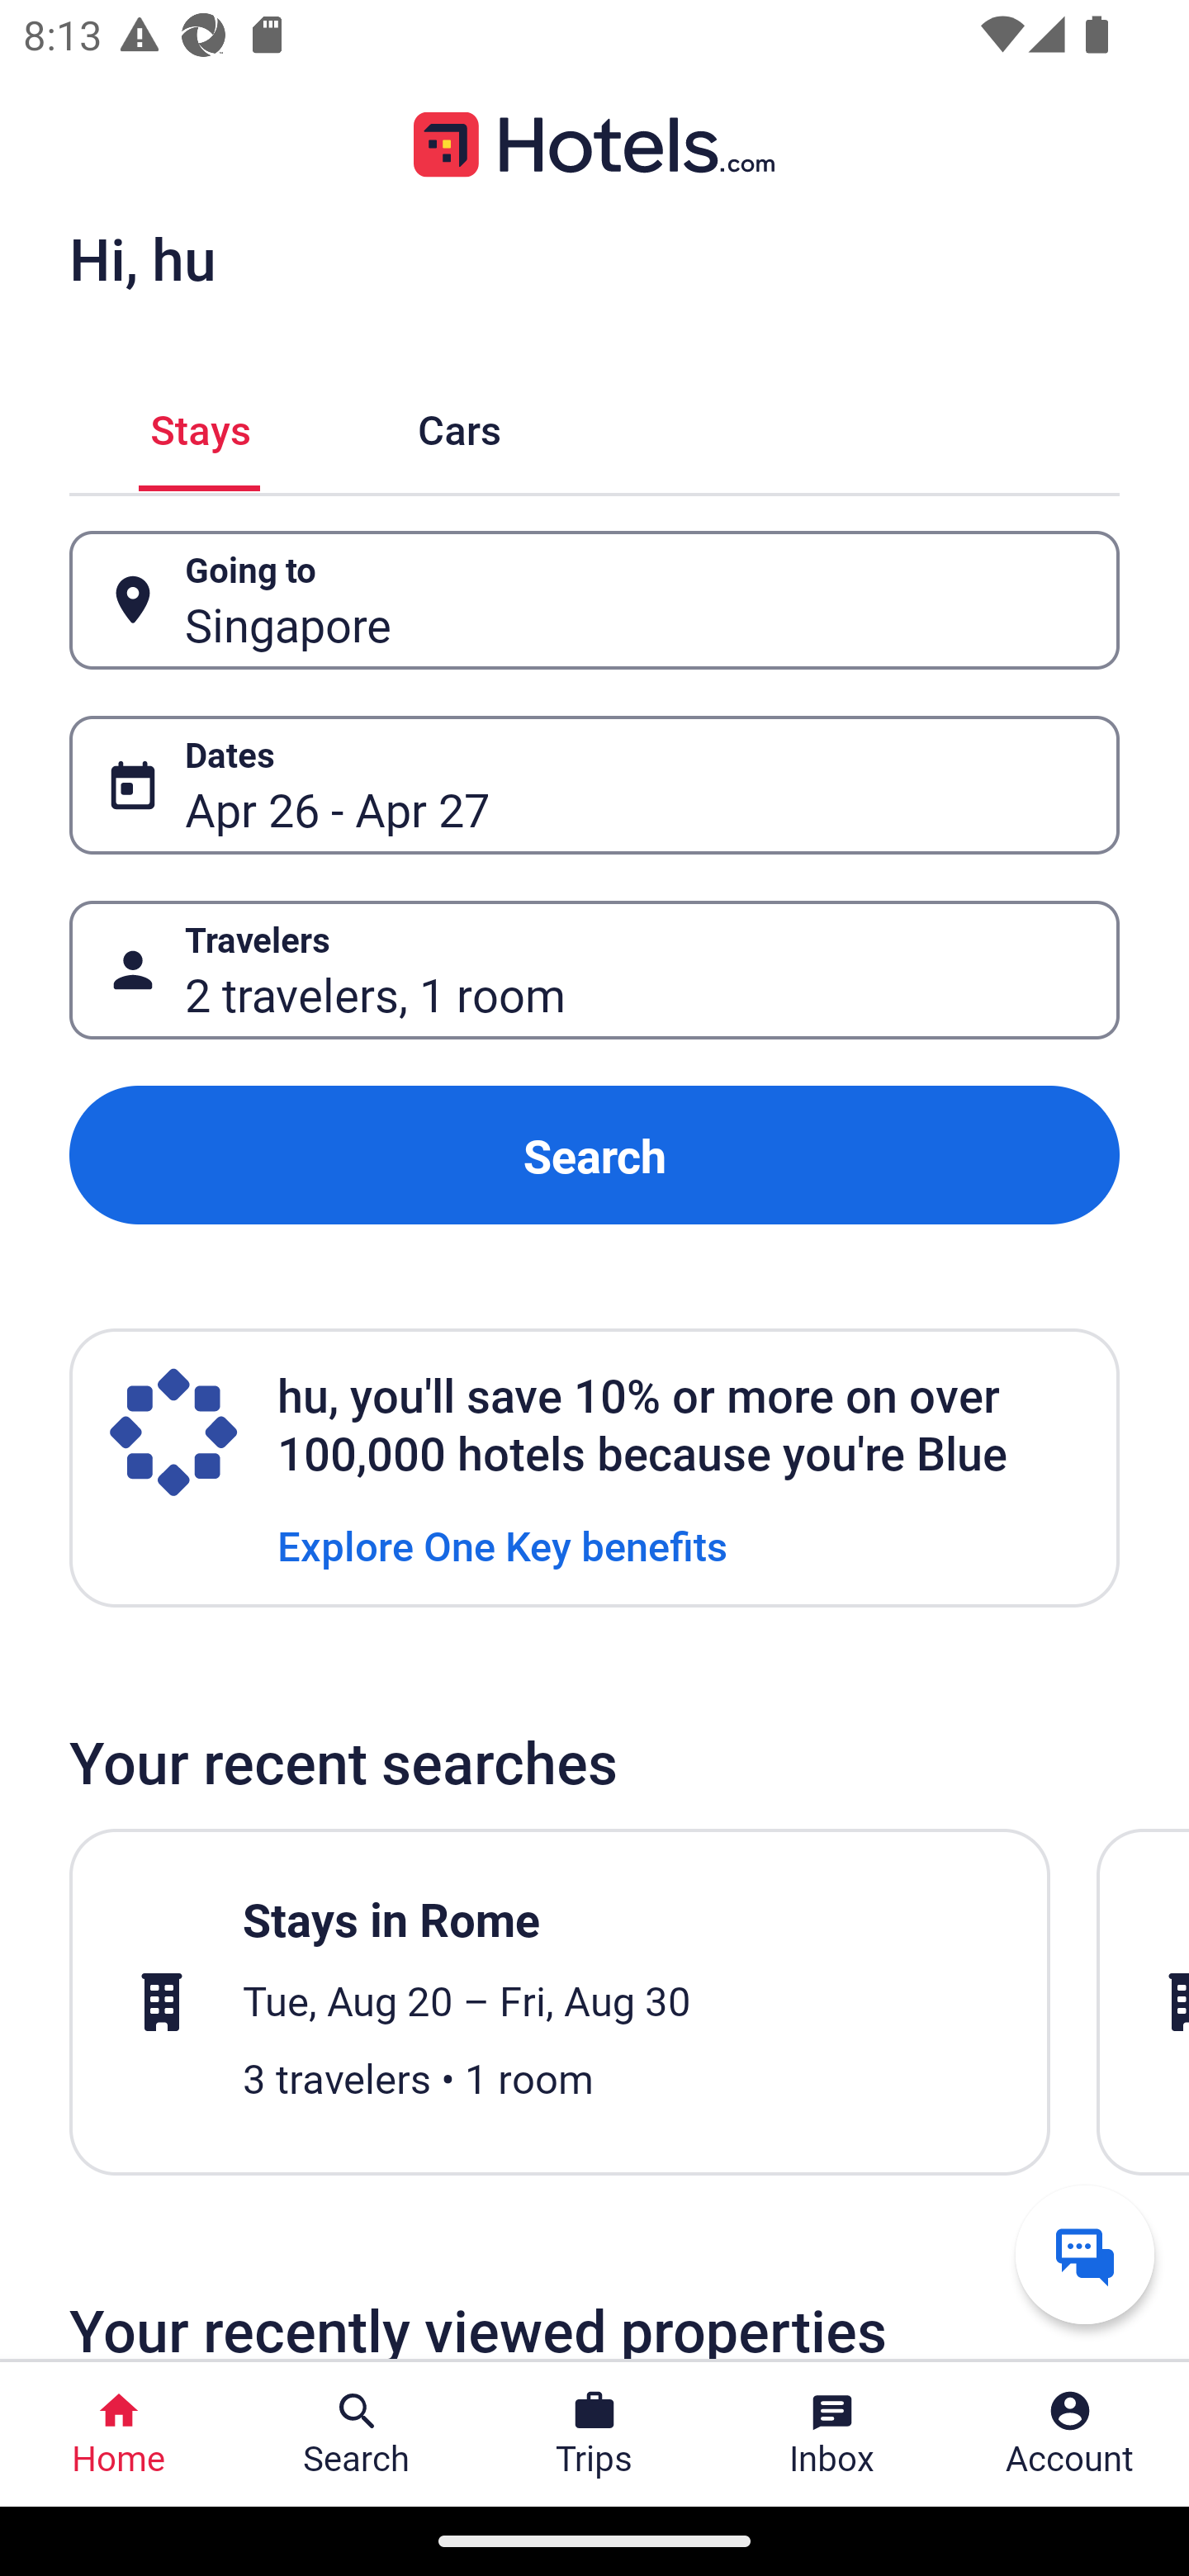 This screenshot has width=1189, height=2576. What do you see at coordinates (357, 2434) in the screenshot?
I see `Search Search Button` at bounding box center [357, 2434].